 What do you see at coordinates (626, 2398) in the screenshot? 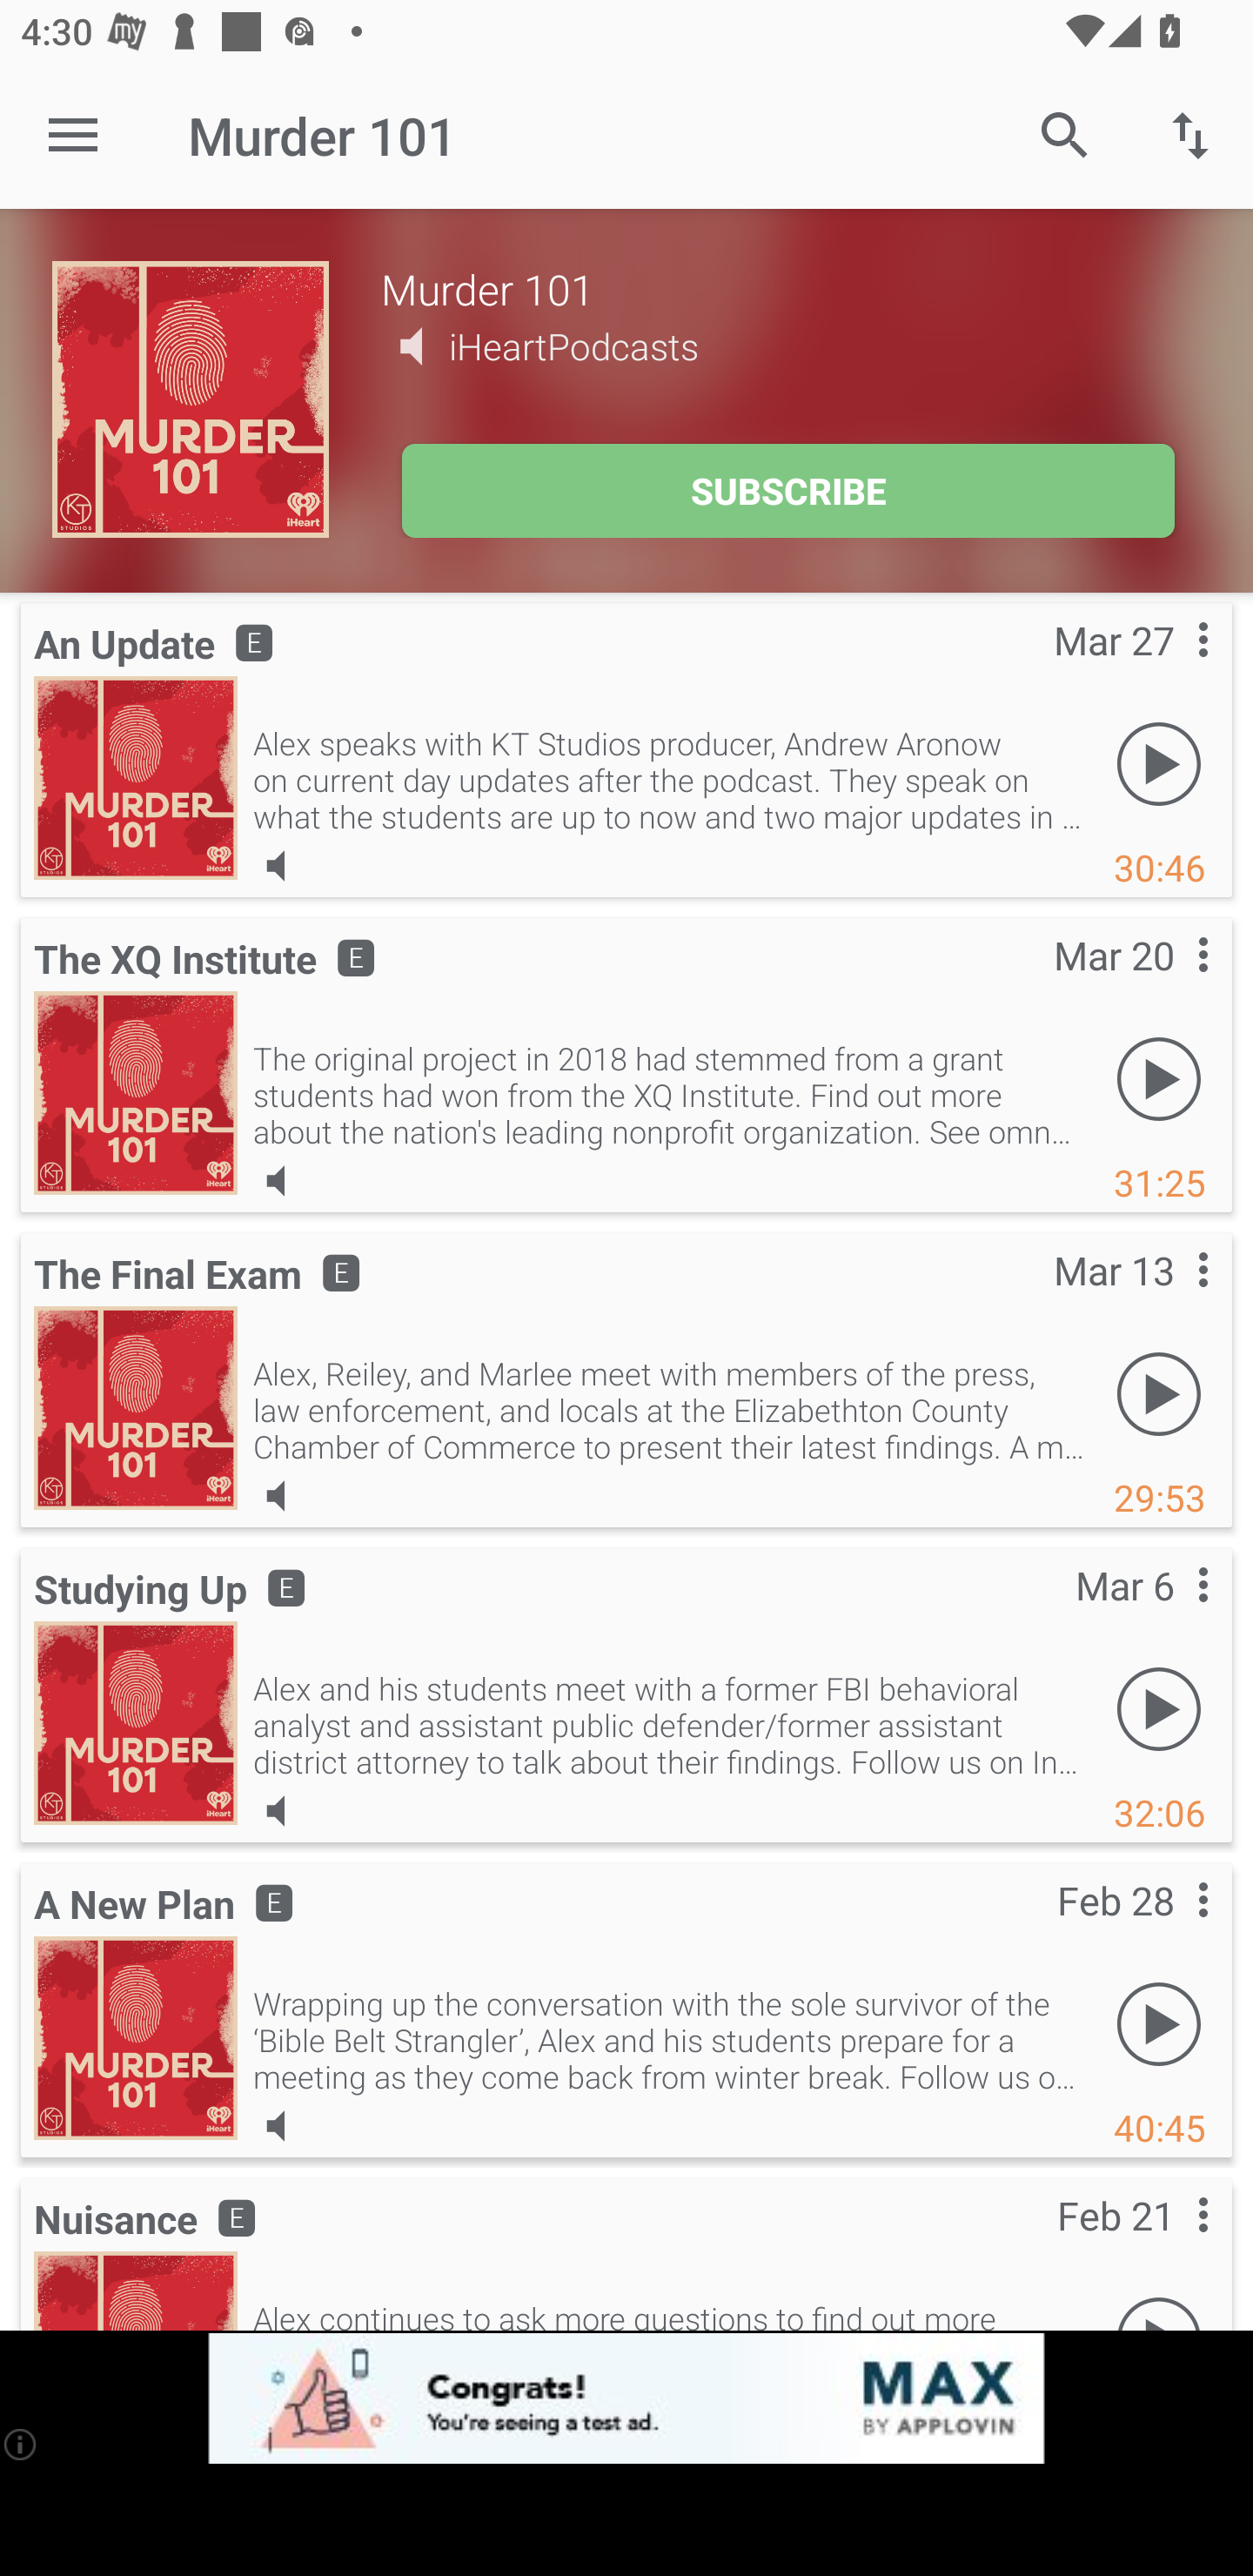
I see `app-monetization` at bounding box center [626, 2398].